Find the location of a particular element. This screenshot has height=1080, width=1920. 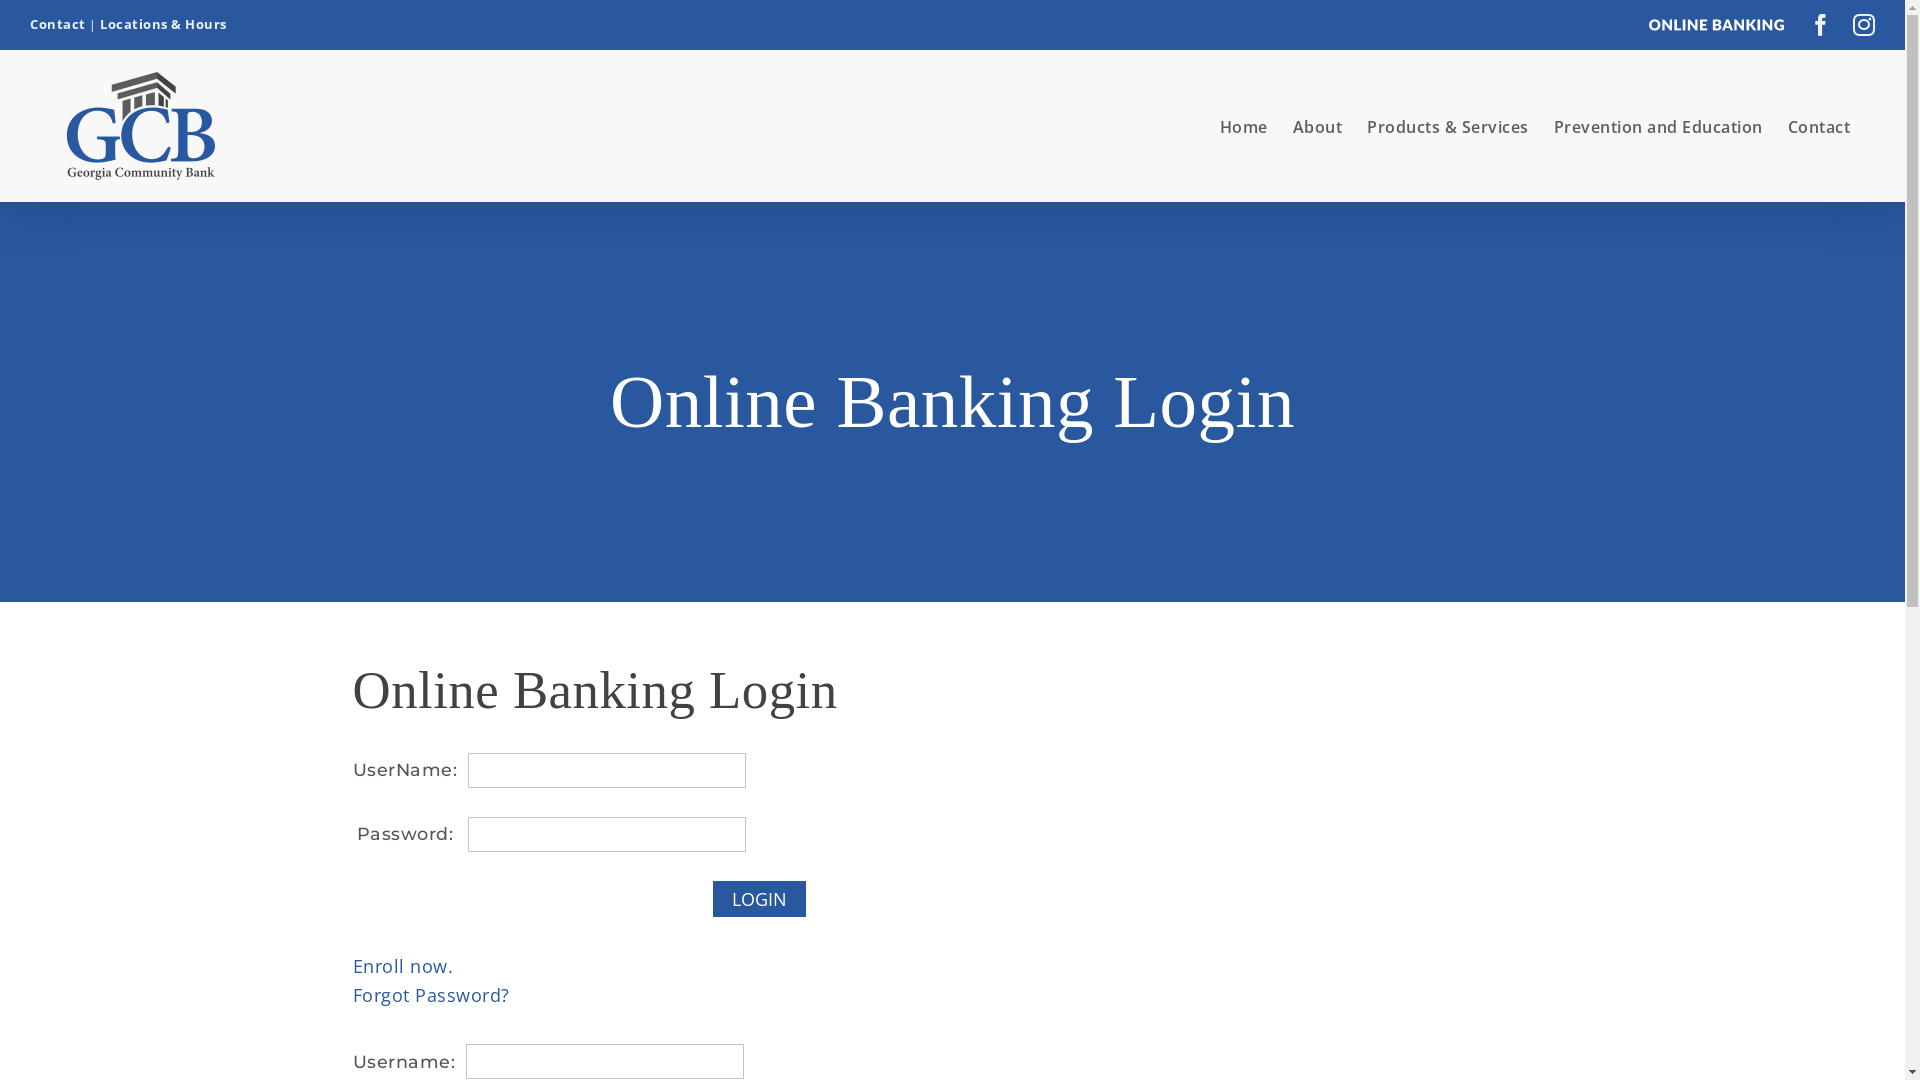

Instagram is located at coordinates (1864, 25).